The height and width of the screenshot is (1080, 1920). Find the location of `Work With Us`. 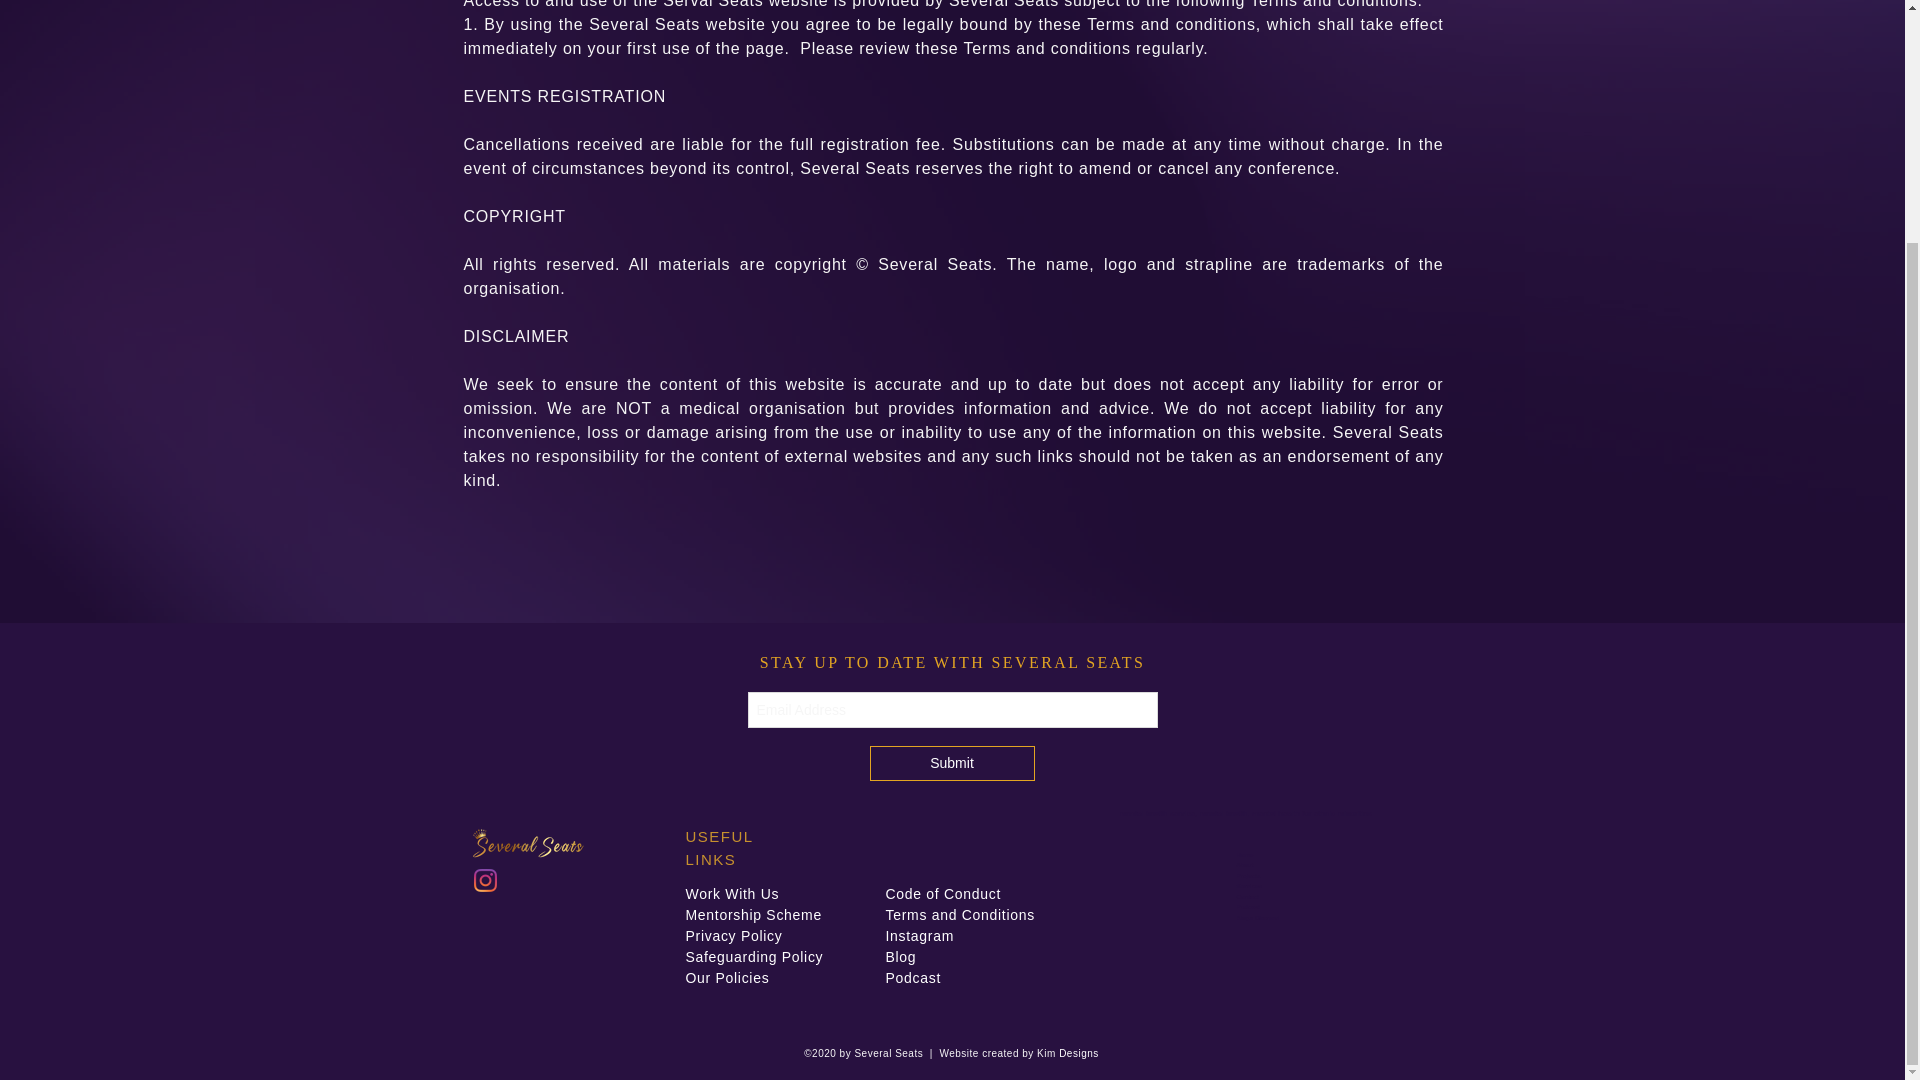

Work With Us is located at coordinates (732, 893).